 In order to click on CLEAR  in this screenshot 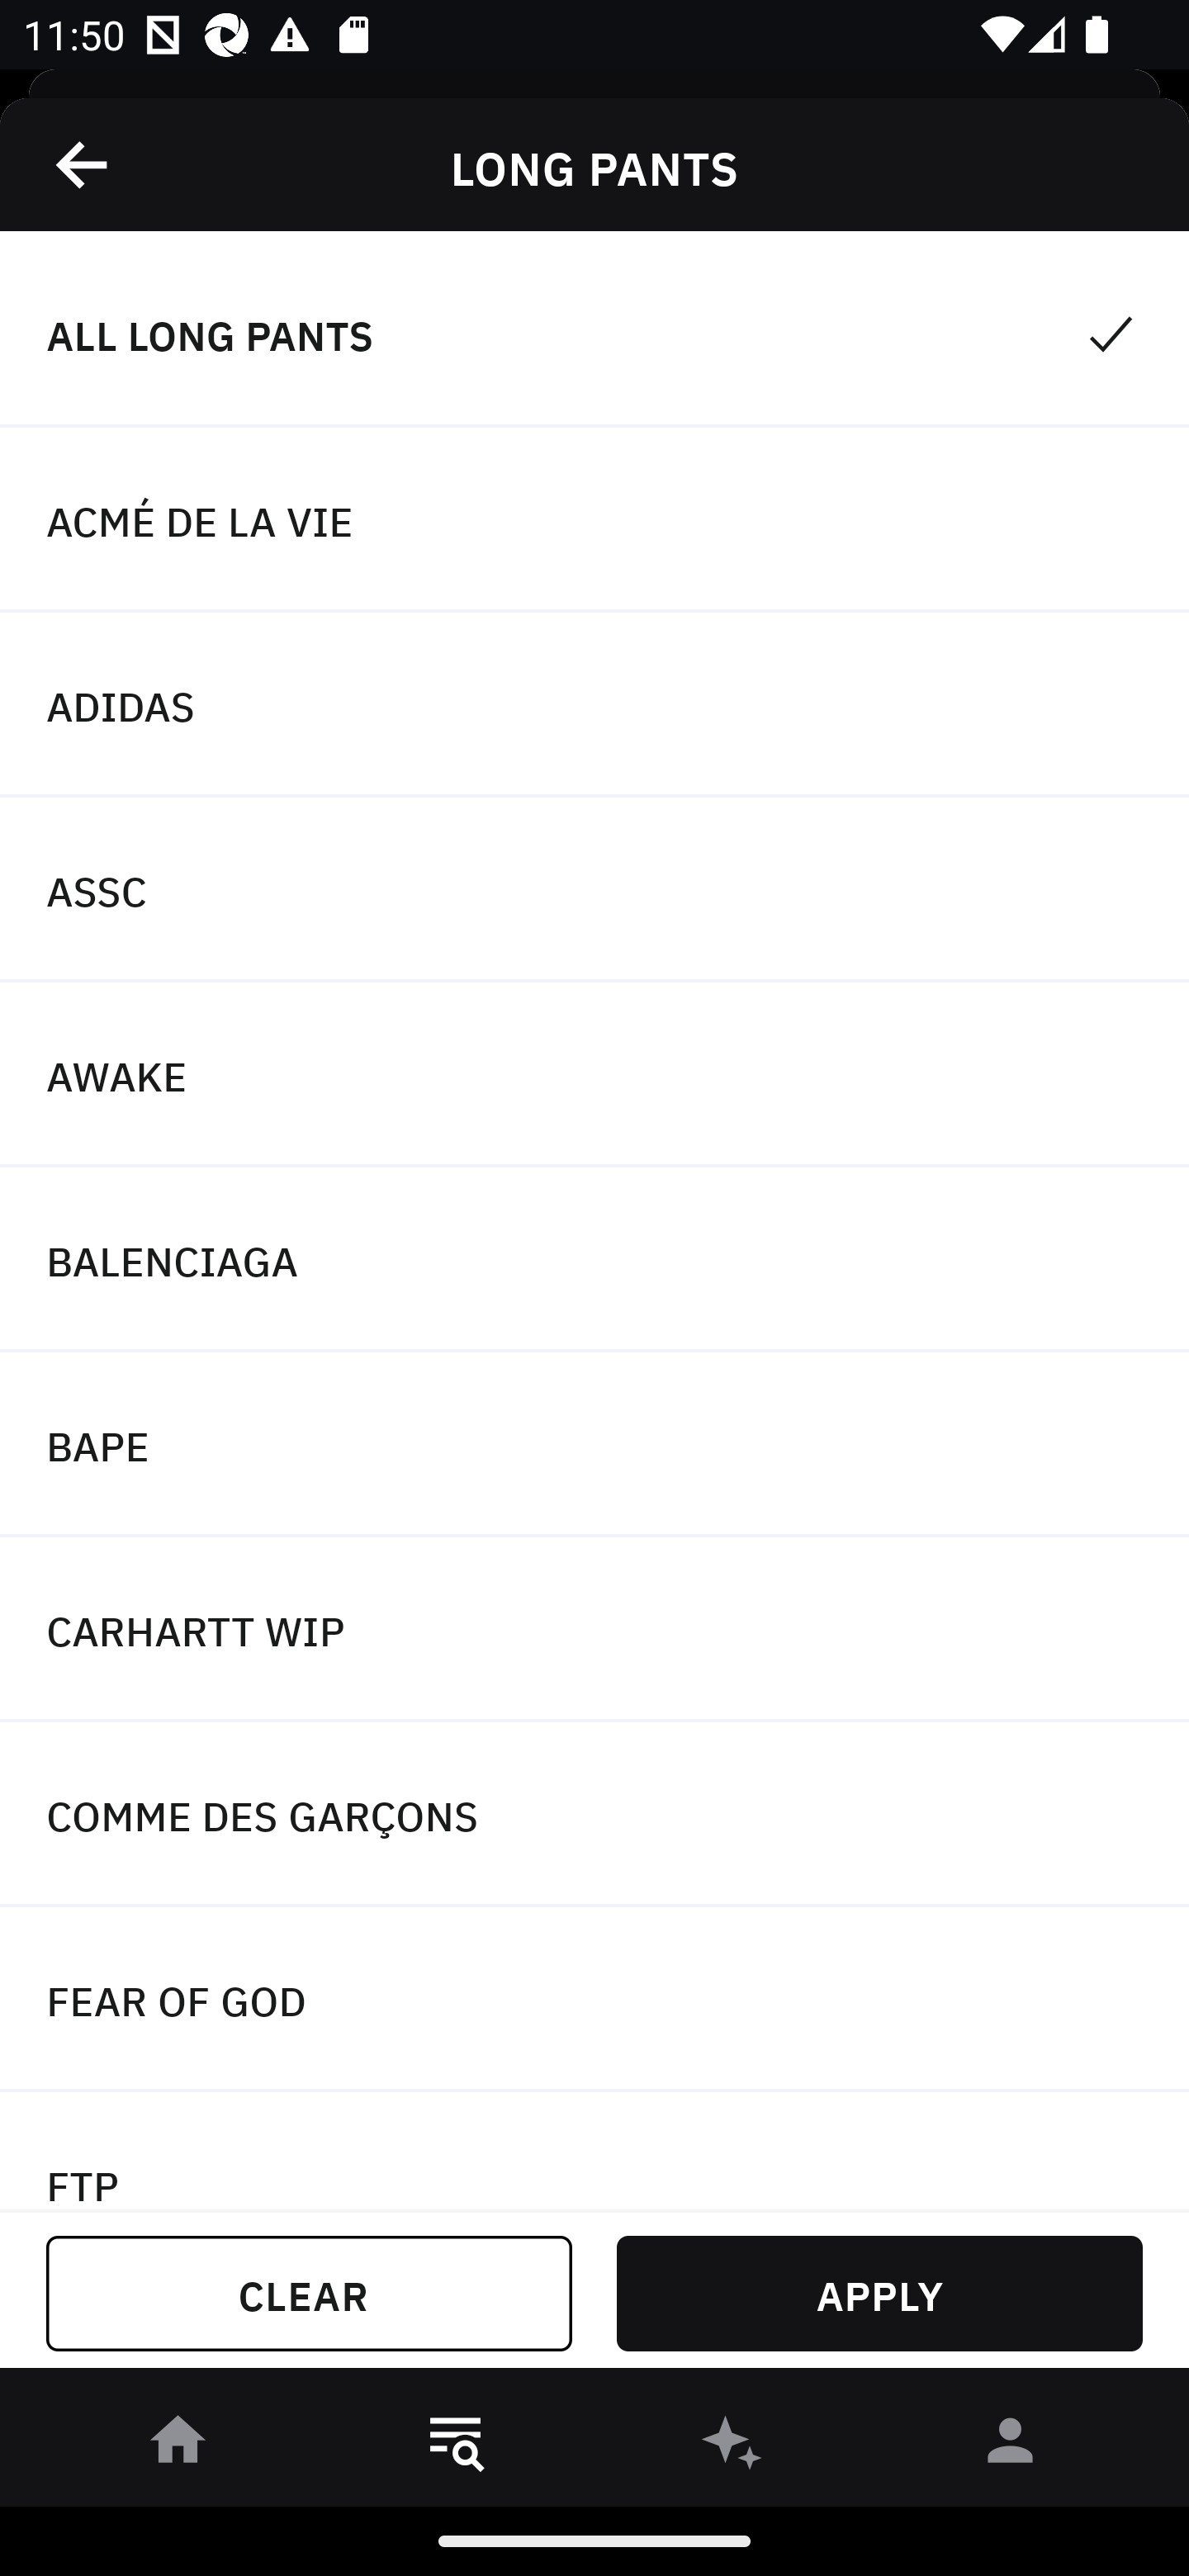, I will do `click(309, 2294)`.